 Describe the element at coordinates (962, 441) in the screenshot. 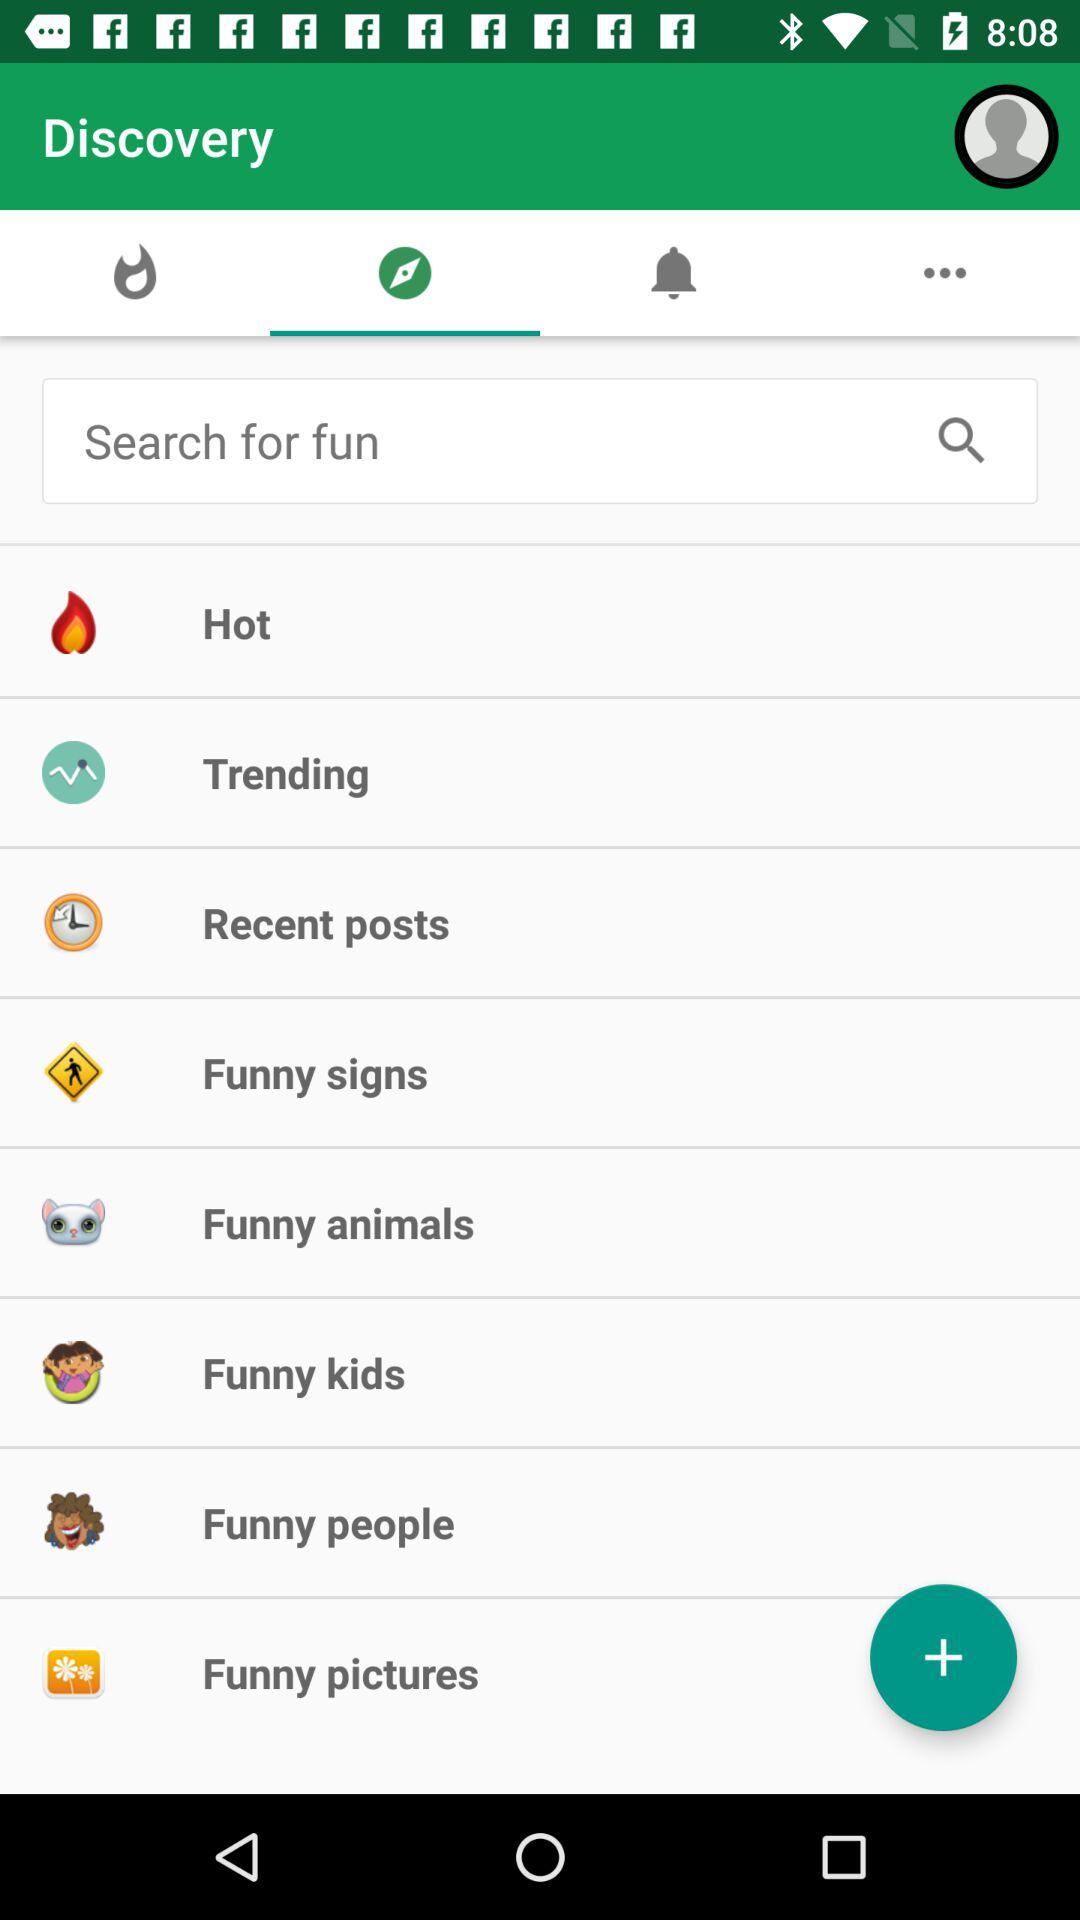

I see `to search` at that location.